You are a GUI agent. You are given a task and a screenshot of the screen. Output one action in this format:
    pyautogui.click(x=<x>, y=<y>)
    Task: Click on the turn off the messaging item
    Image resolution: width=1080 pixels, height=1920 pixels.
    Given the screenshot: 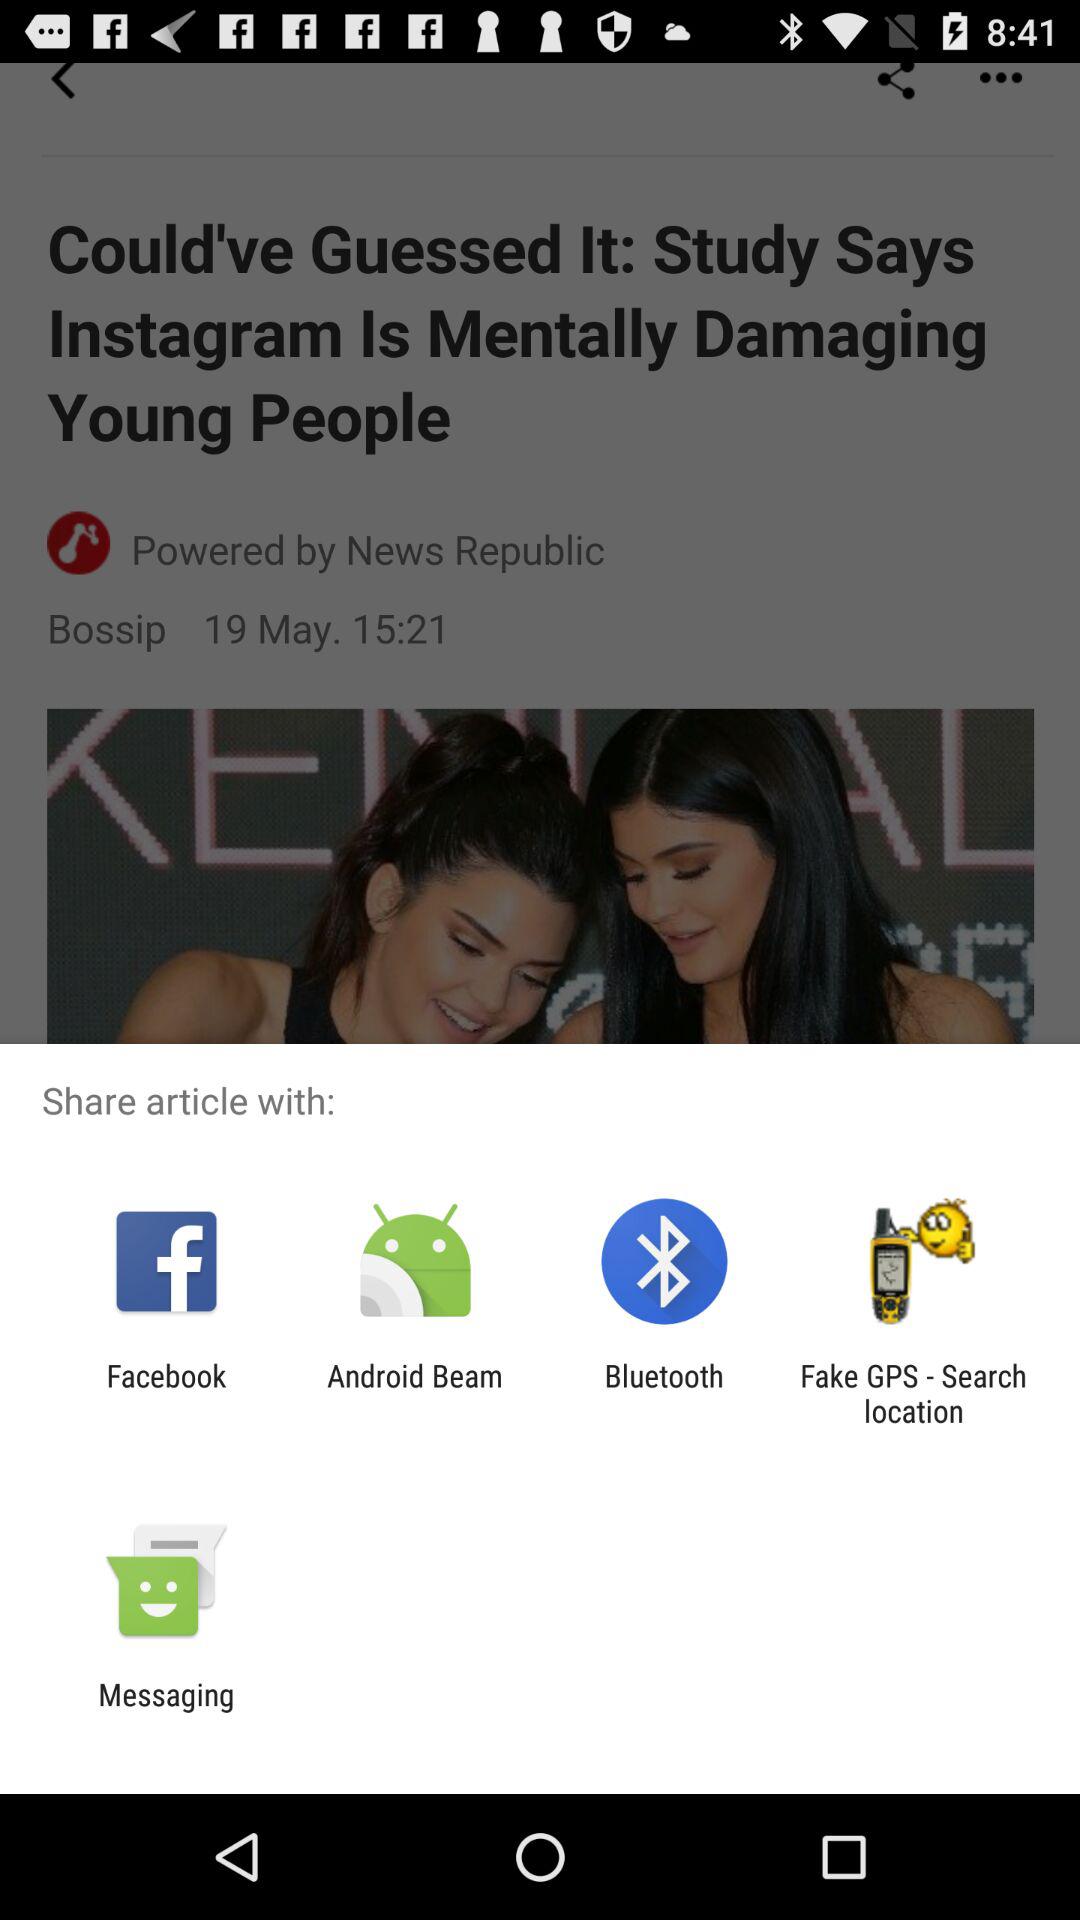 What is the action you would take?
    pyautogui.click(x=166, y=1712)
    